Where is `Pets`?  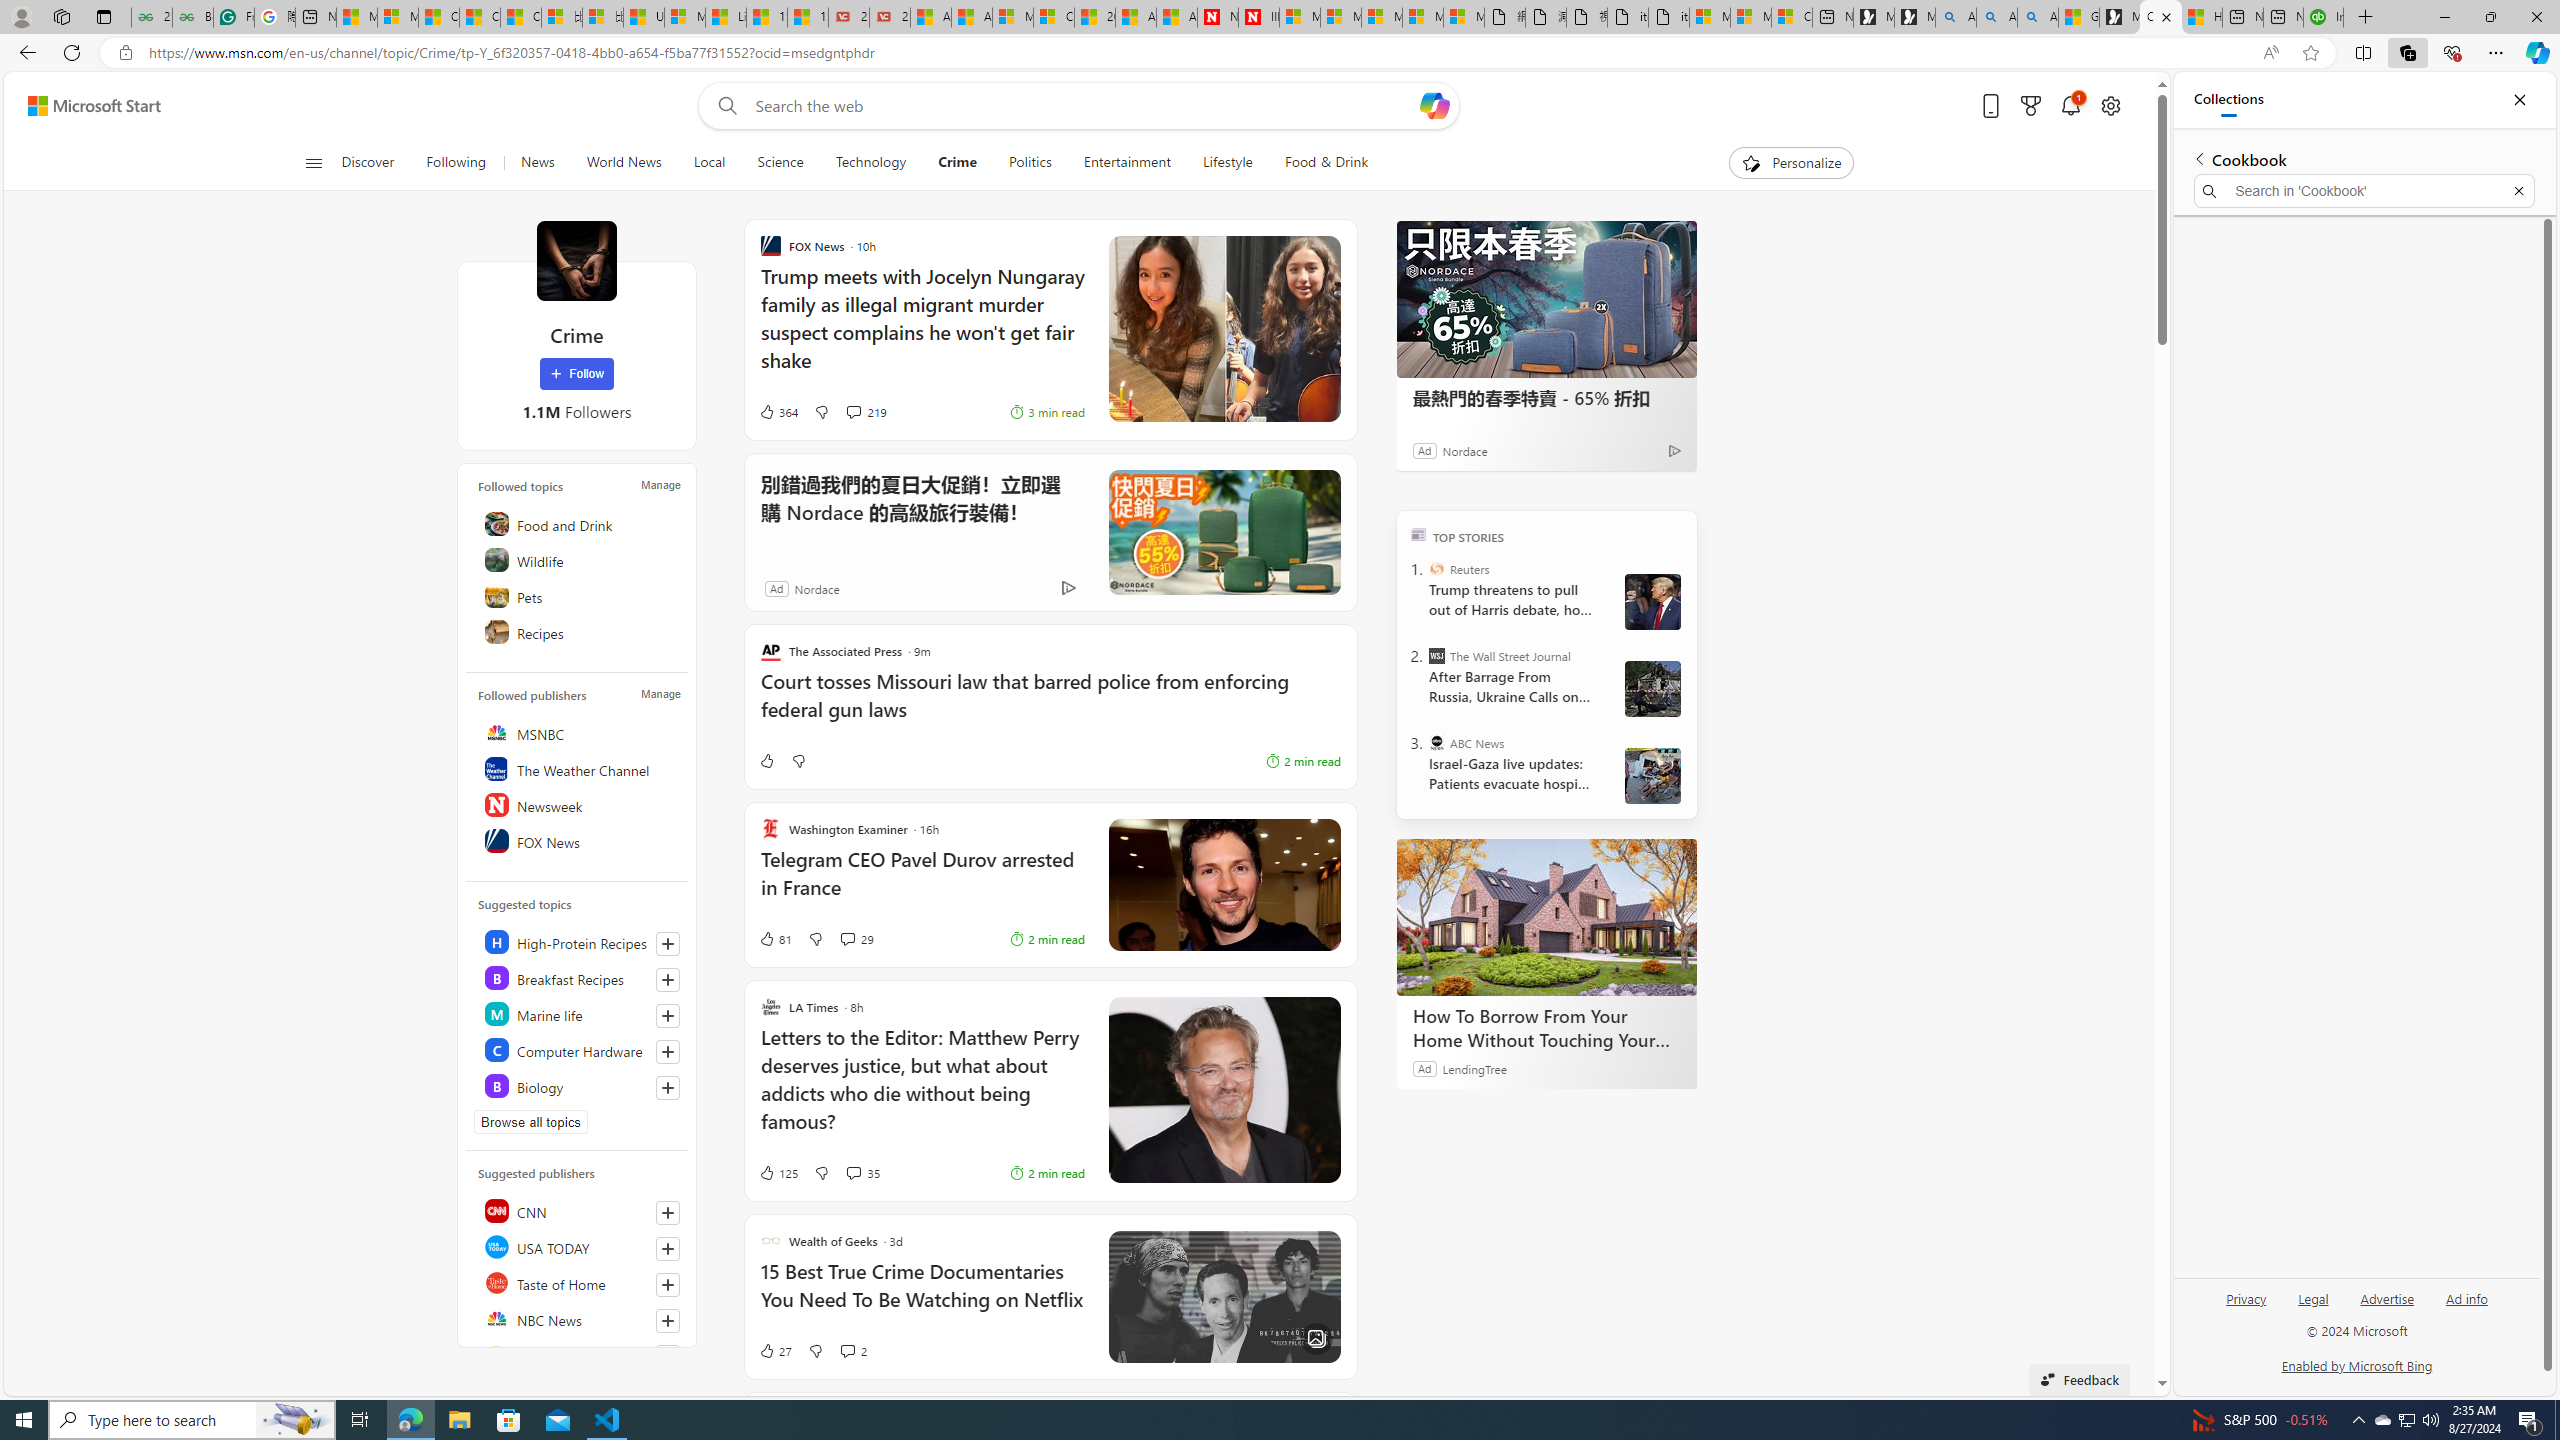 Pets is located at coordinates (578, 596).